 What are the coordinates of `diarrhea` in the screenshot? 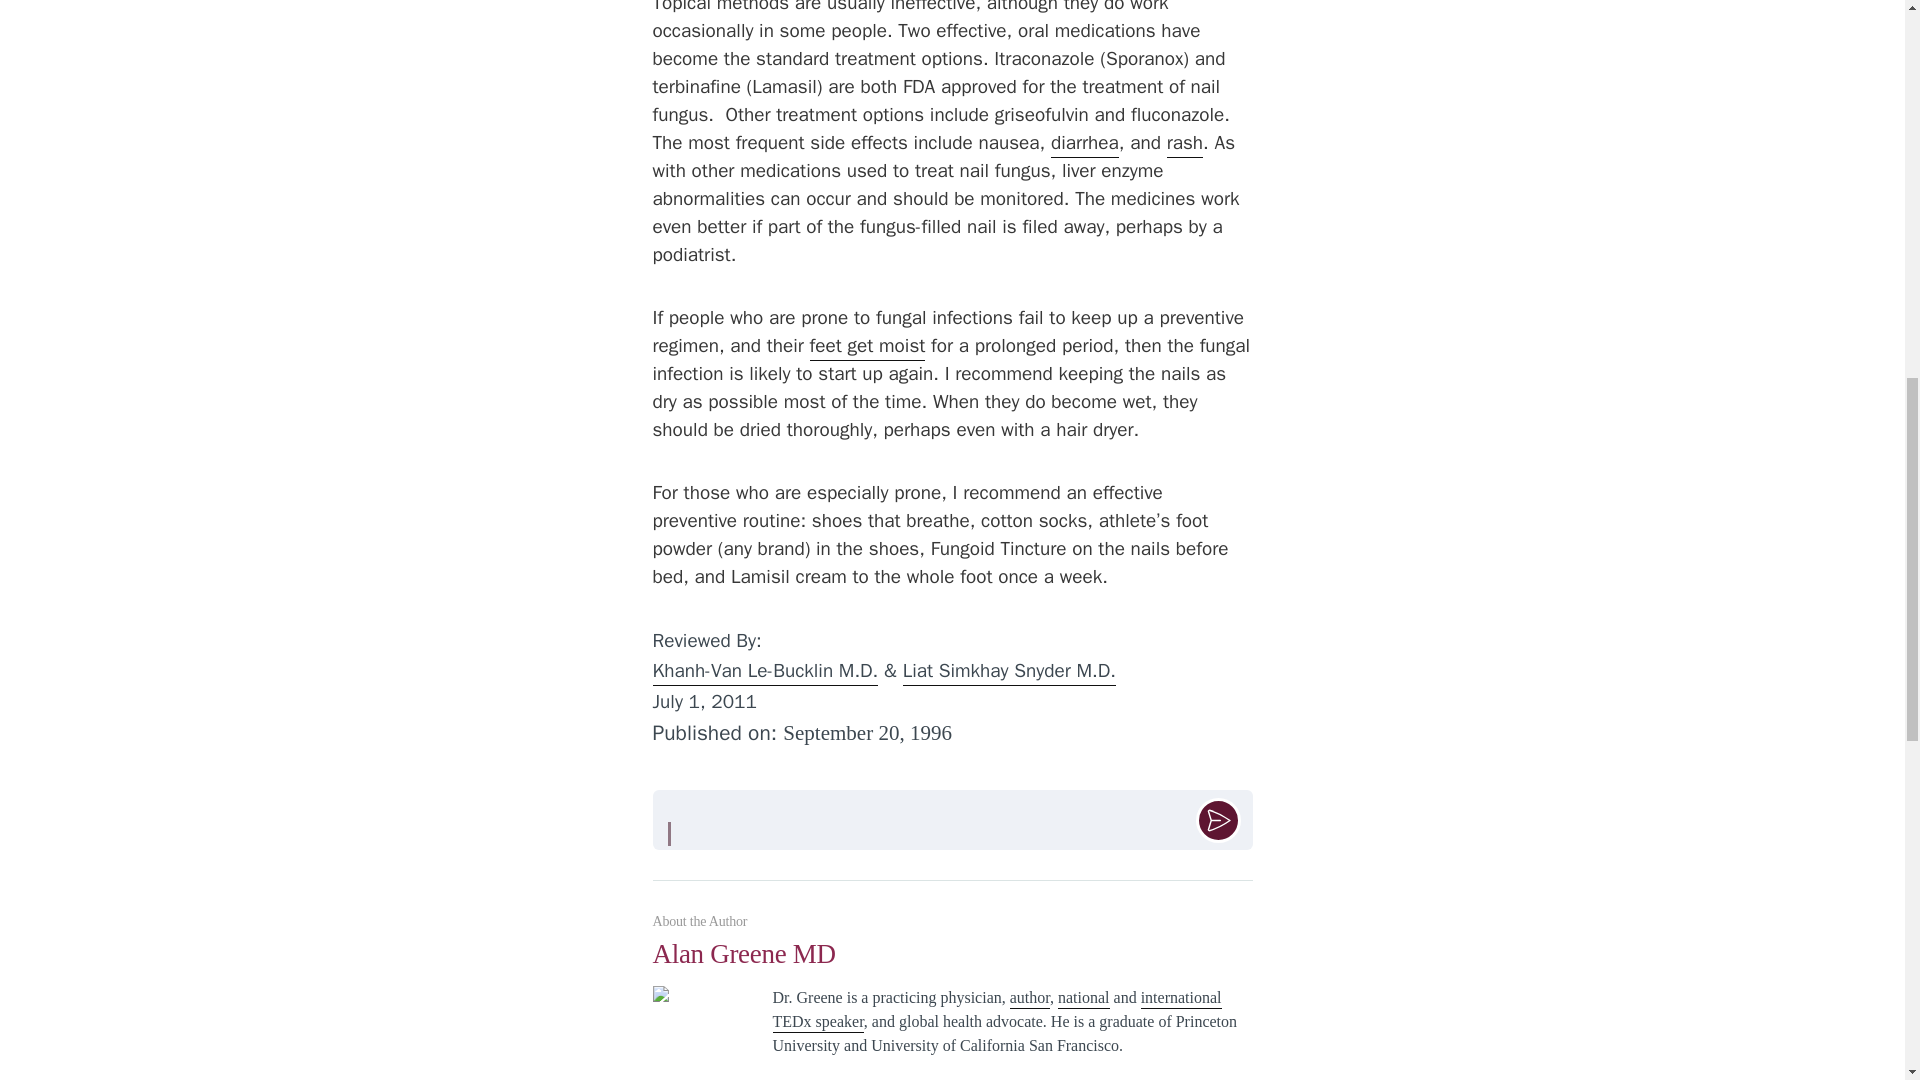 It's located at (1084, 144).